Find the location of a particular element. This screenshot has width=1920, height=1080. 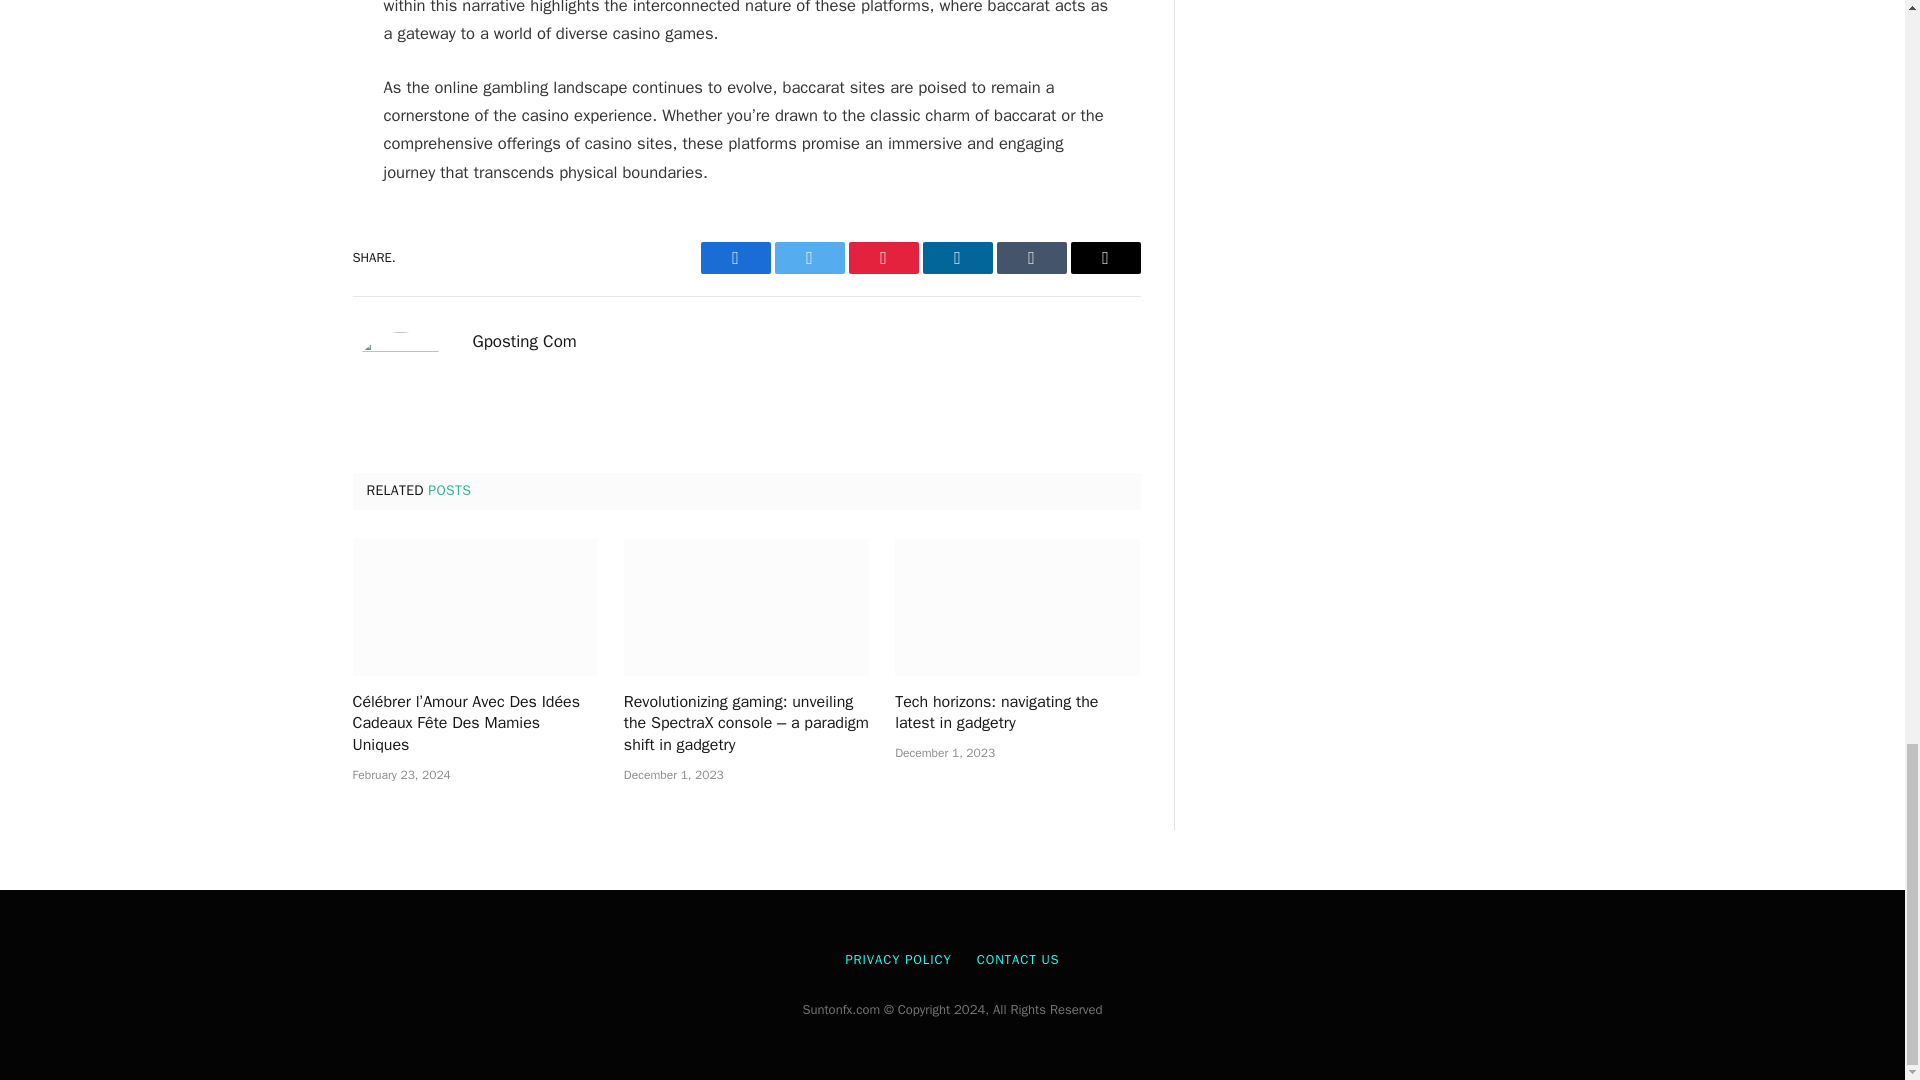

Facebook is located at coordinates (734, 258).